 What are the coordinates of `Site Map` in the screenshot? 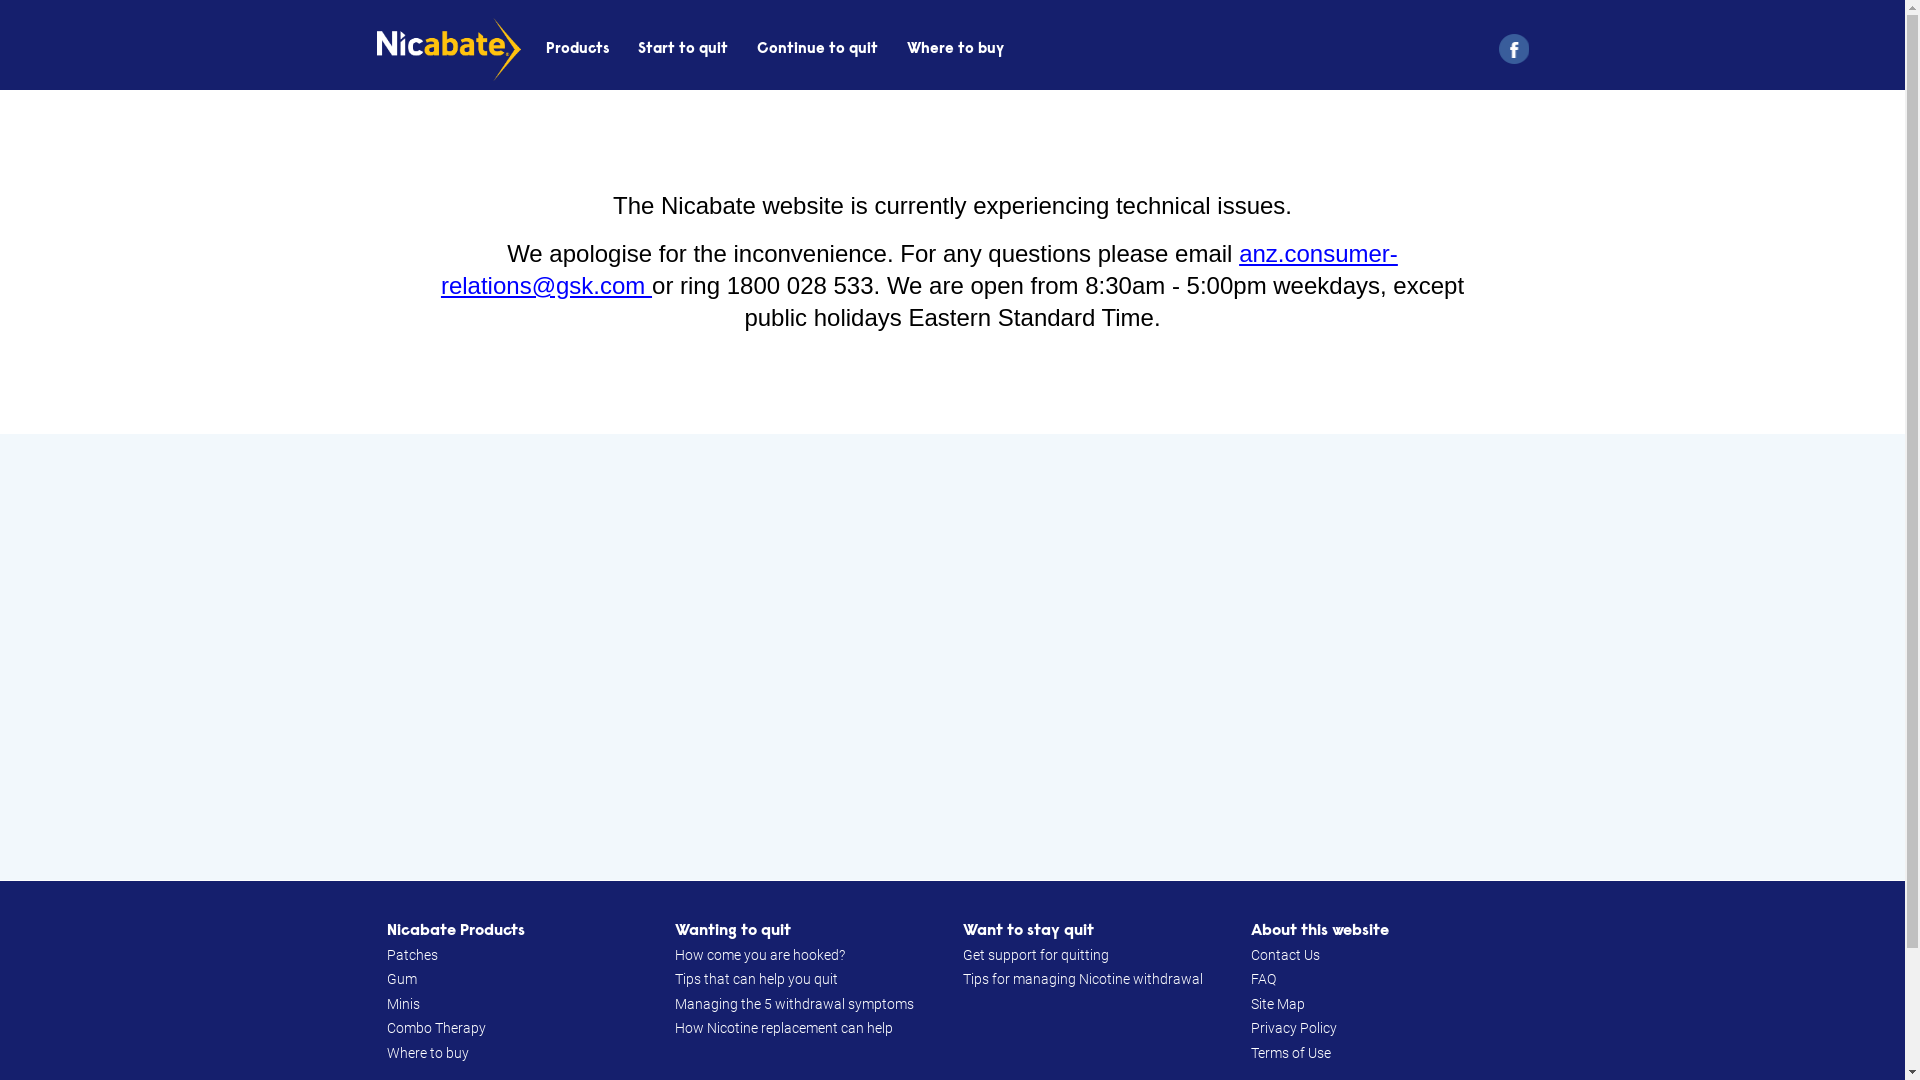 It's located at (1277, 1004).